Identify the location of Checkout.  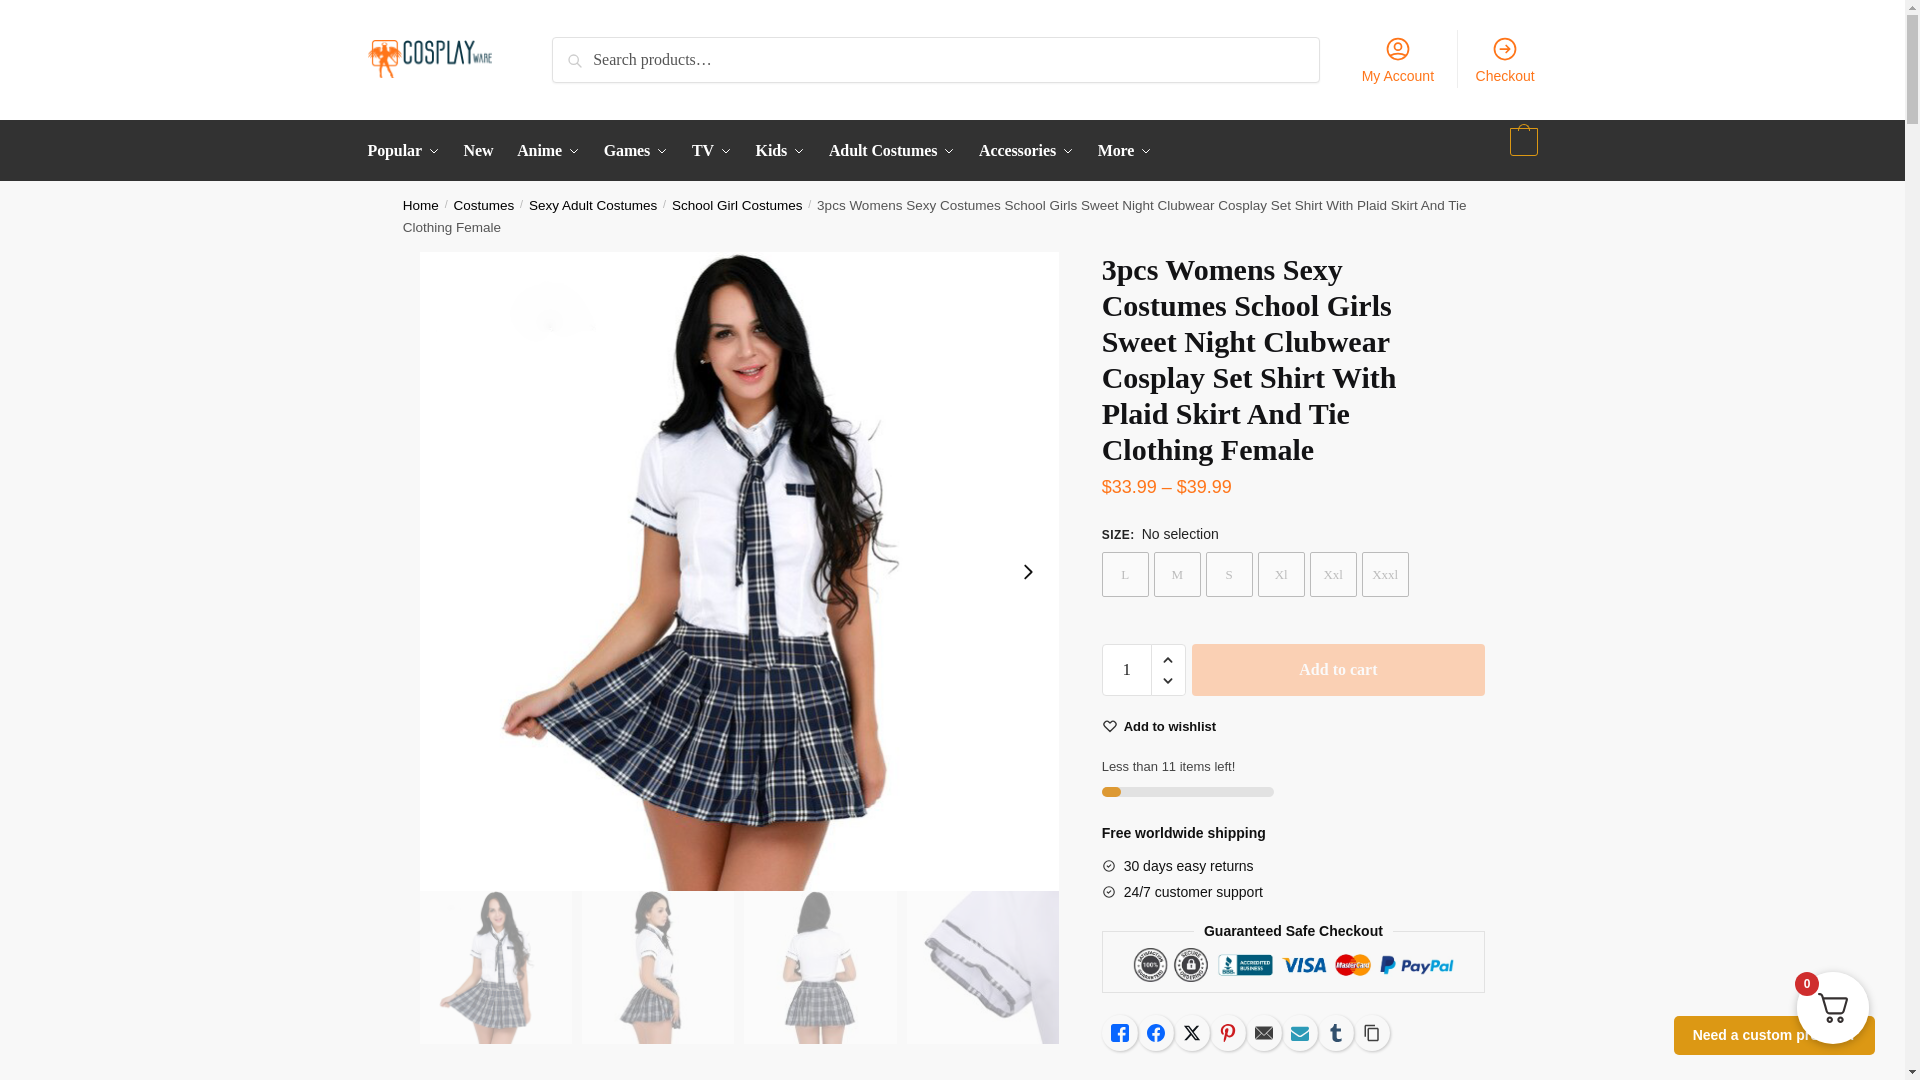
(1505, 58).